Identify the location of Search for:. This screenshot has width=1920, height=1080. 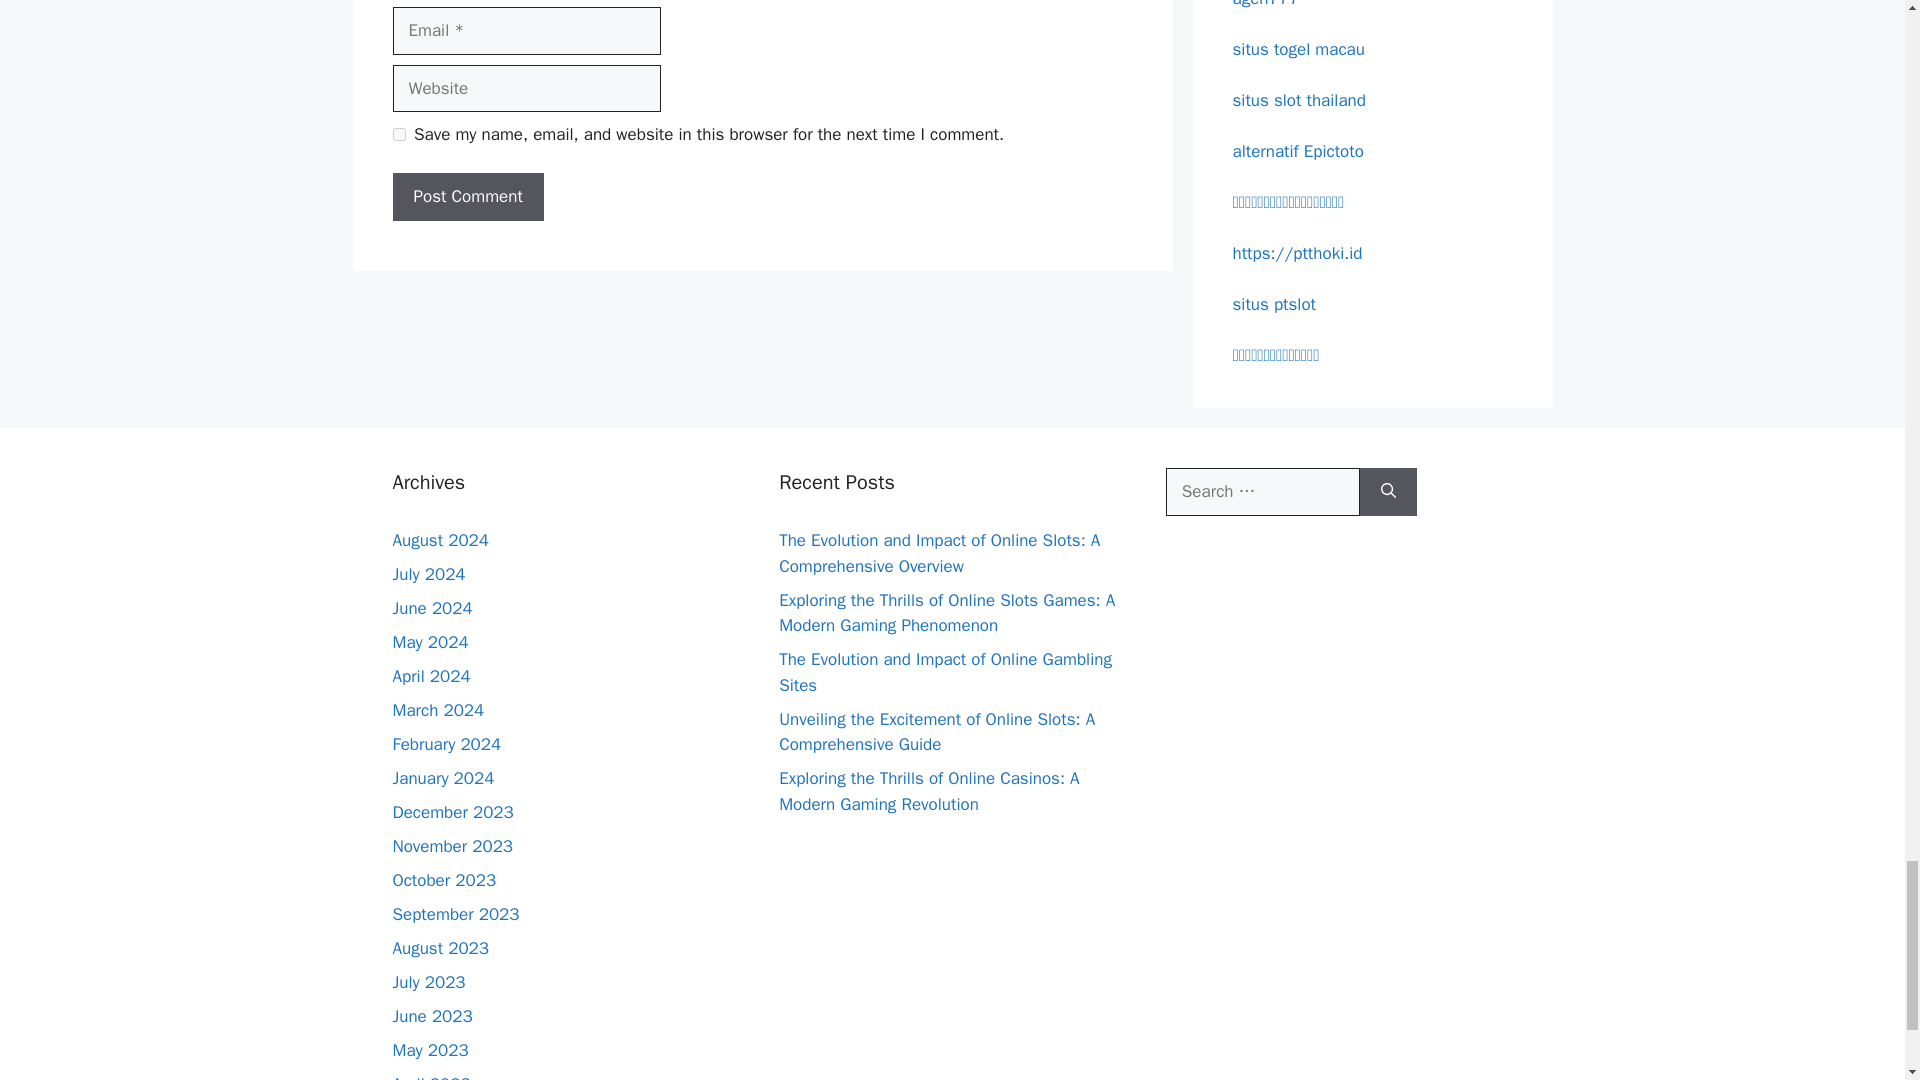
(1262, 492).